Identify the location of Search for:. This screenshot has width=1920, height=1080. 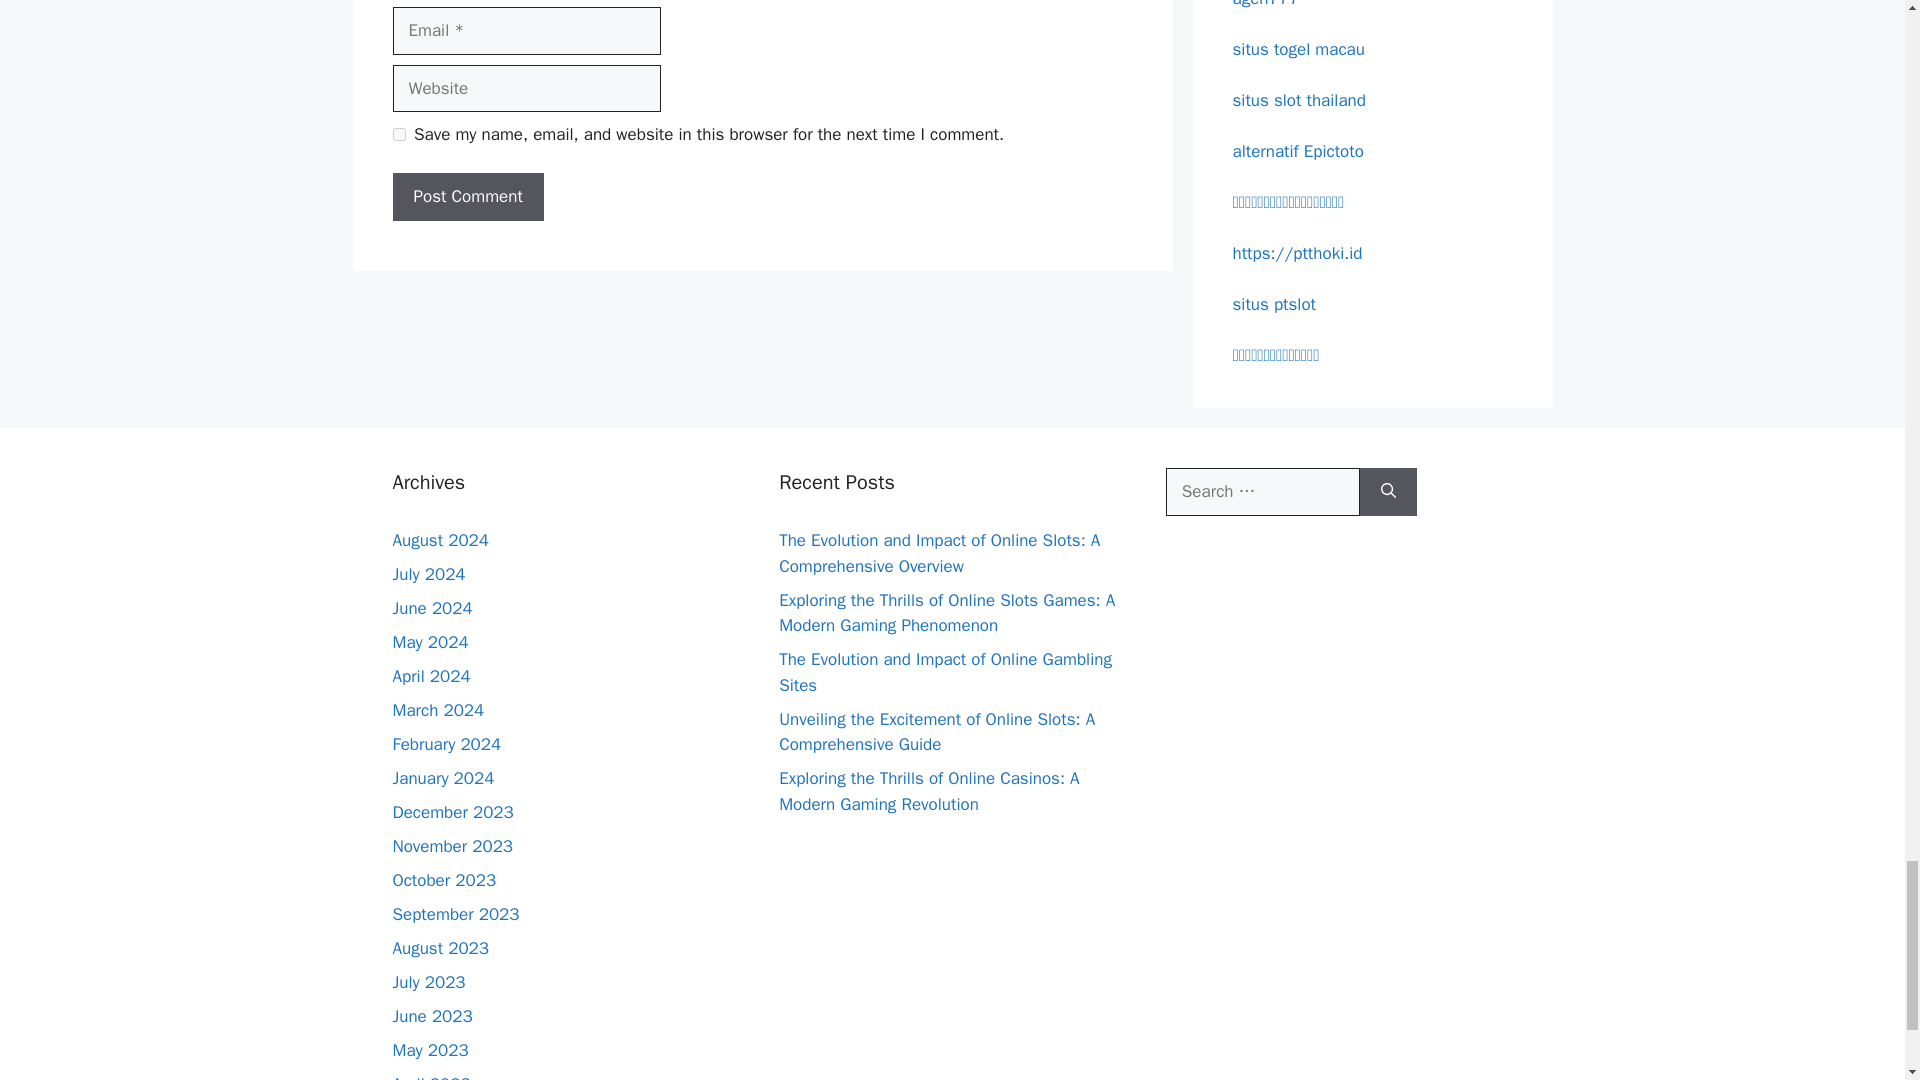
(1262, 492).